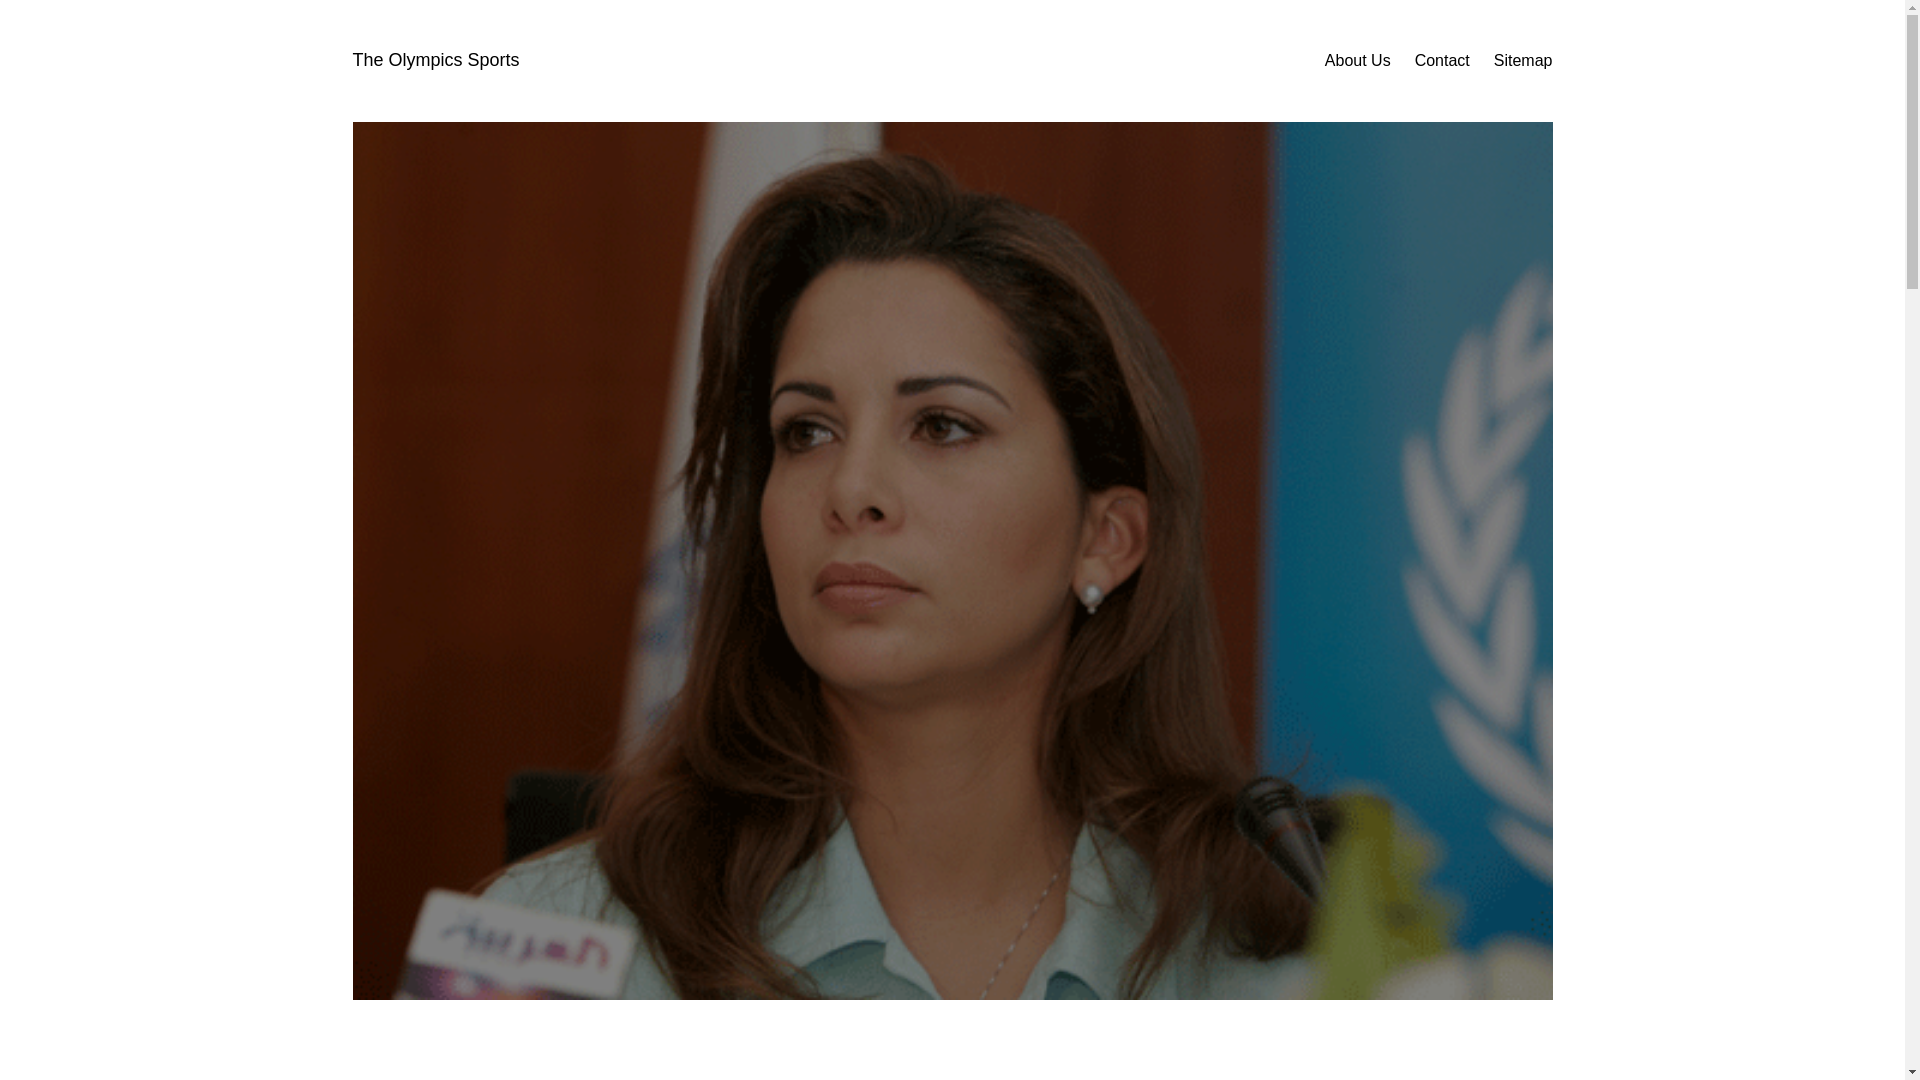 This screenshot has width=1920, height=1080. What do you see at coordinates (1523, 60) in the screenshot?
I see `Sitemap` at bounding box center [1523, 60].